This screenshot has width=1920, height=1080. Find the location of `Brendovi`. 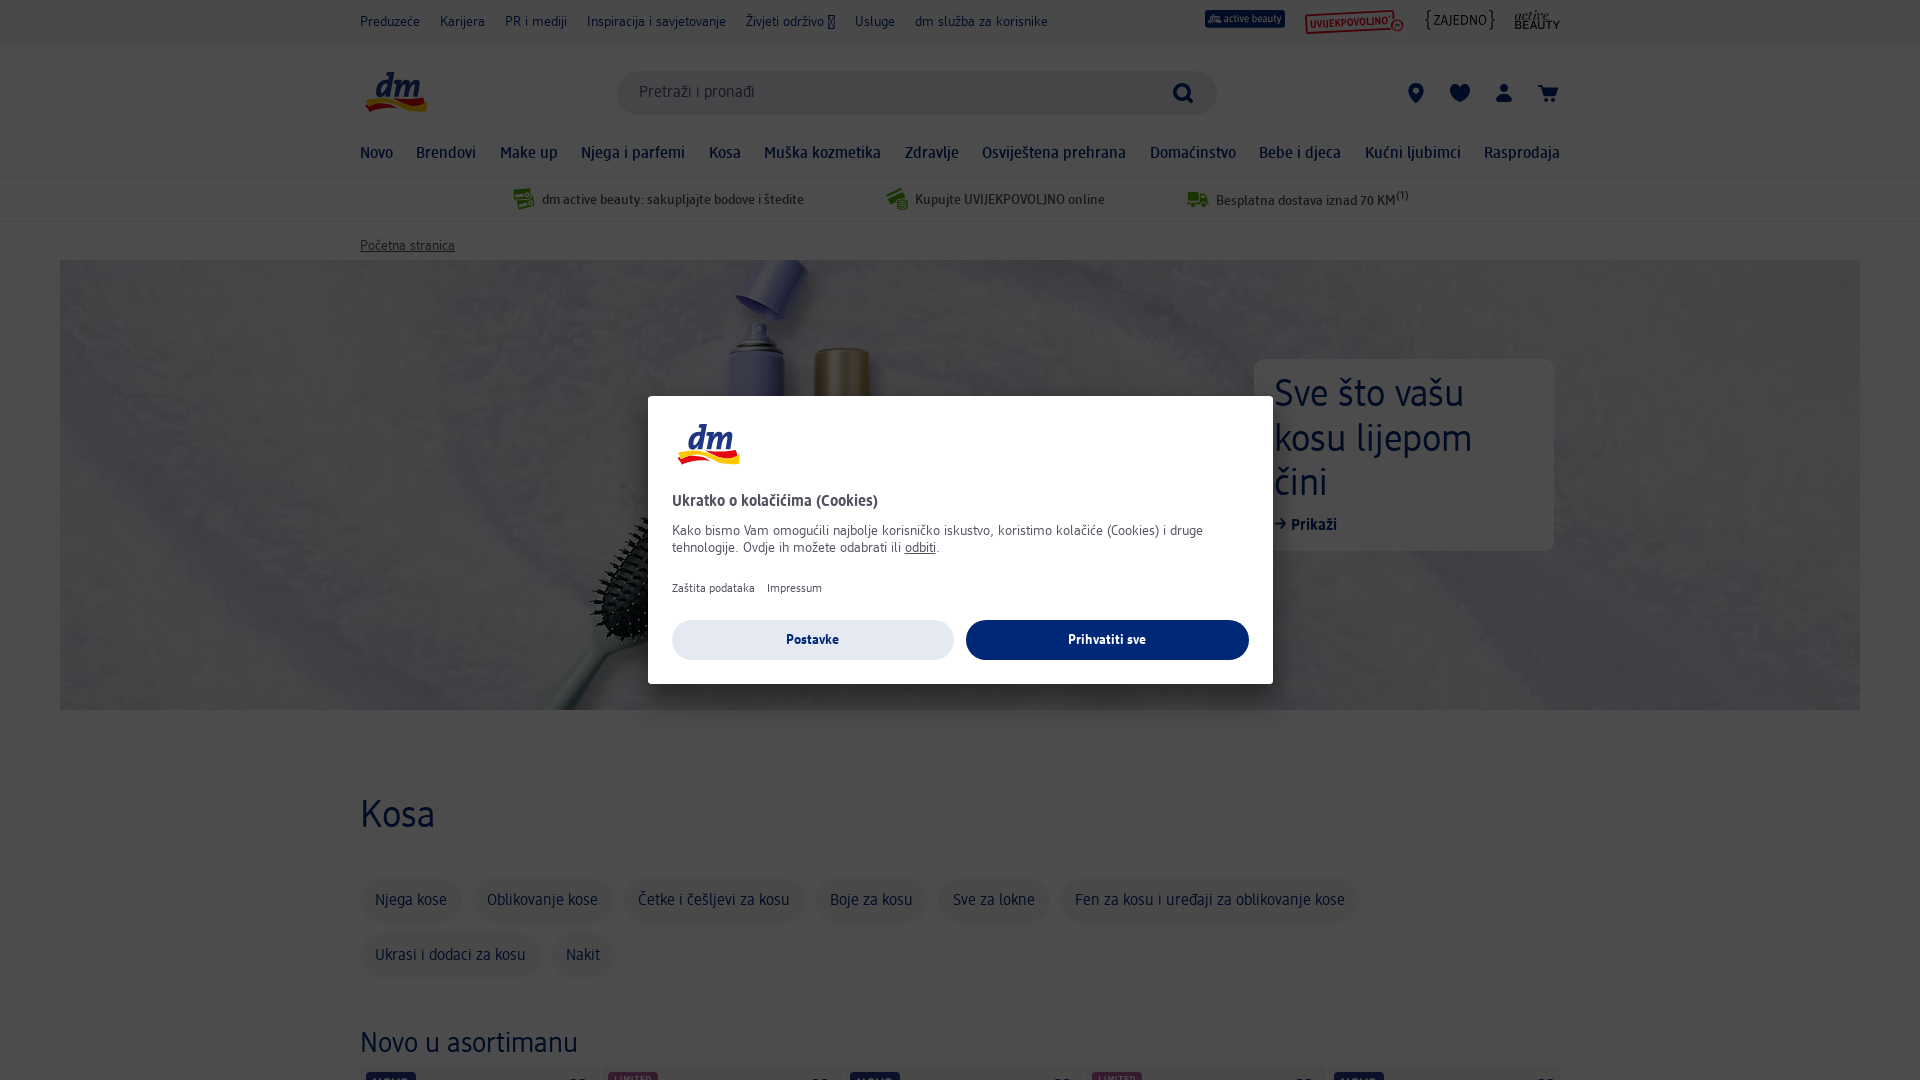

Brendovi is located at coordinates (439, 154).